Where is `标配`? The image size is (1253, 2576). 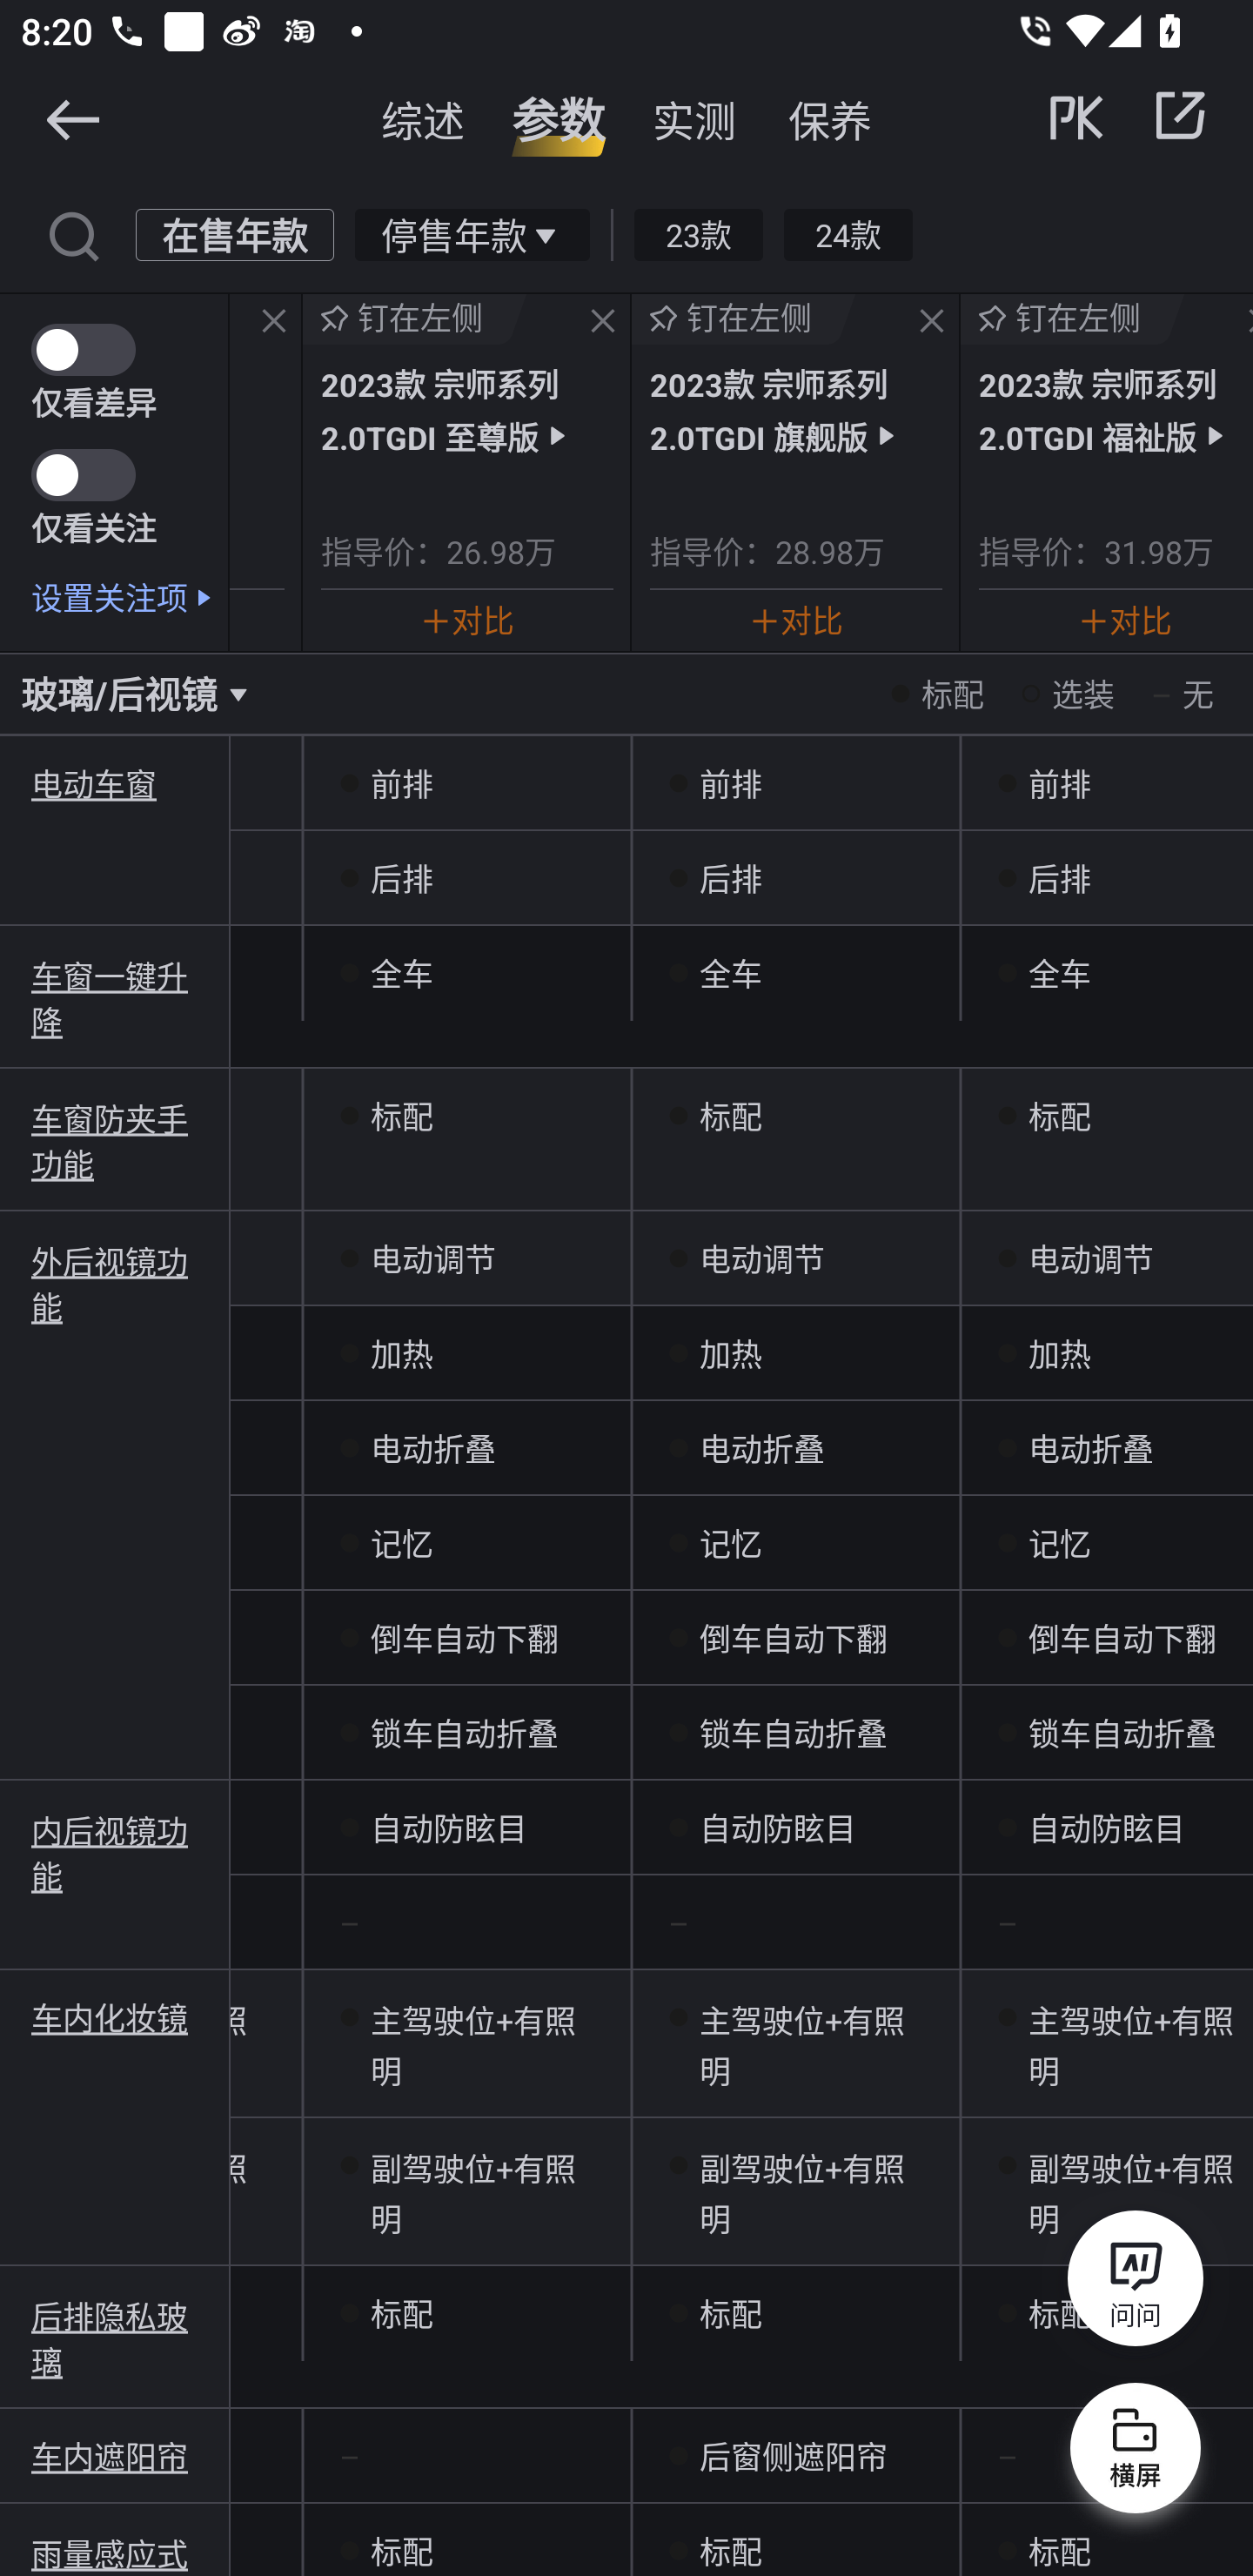
标配 is located at coordinates (466, 2539).